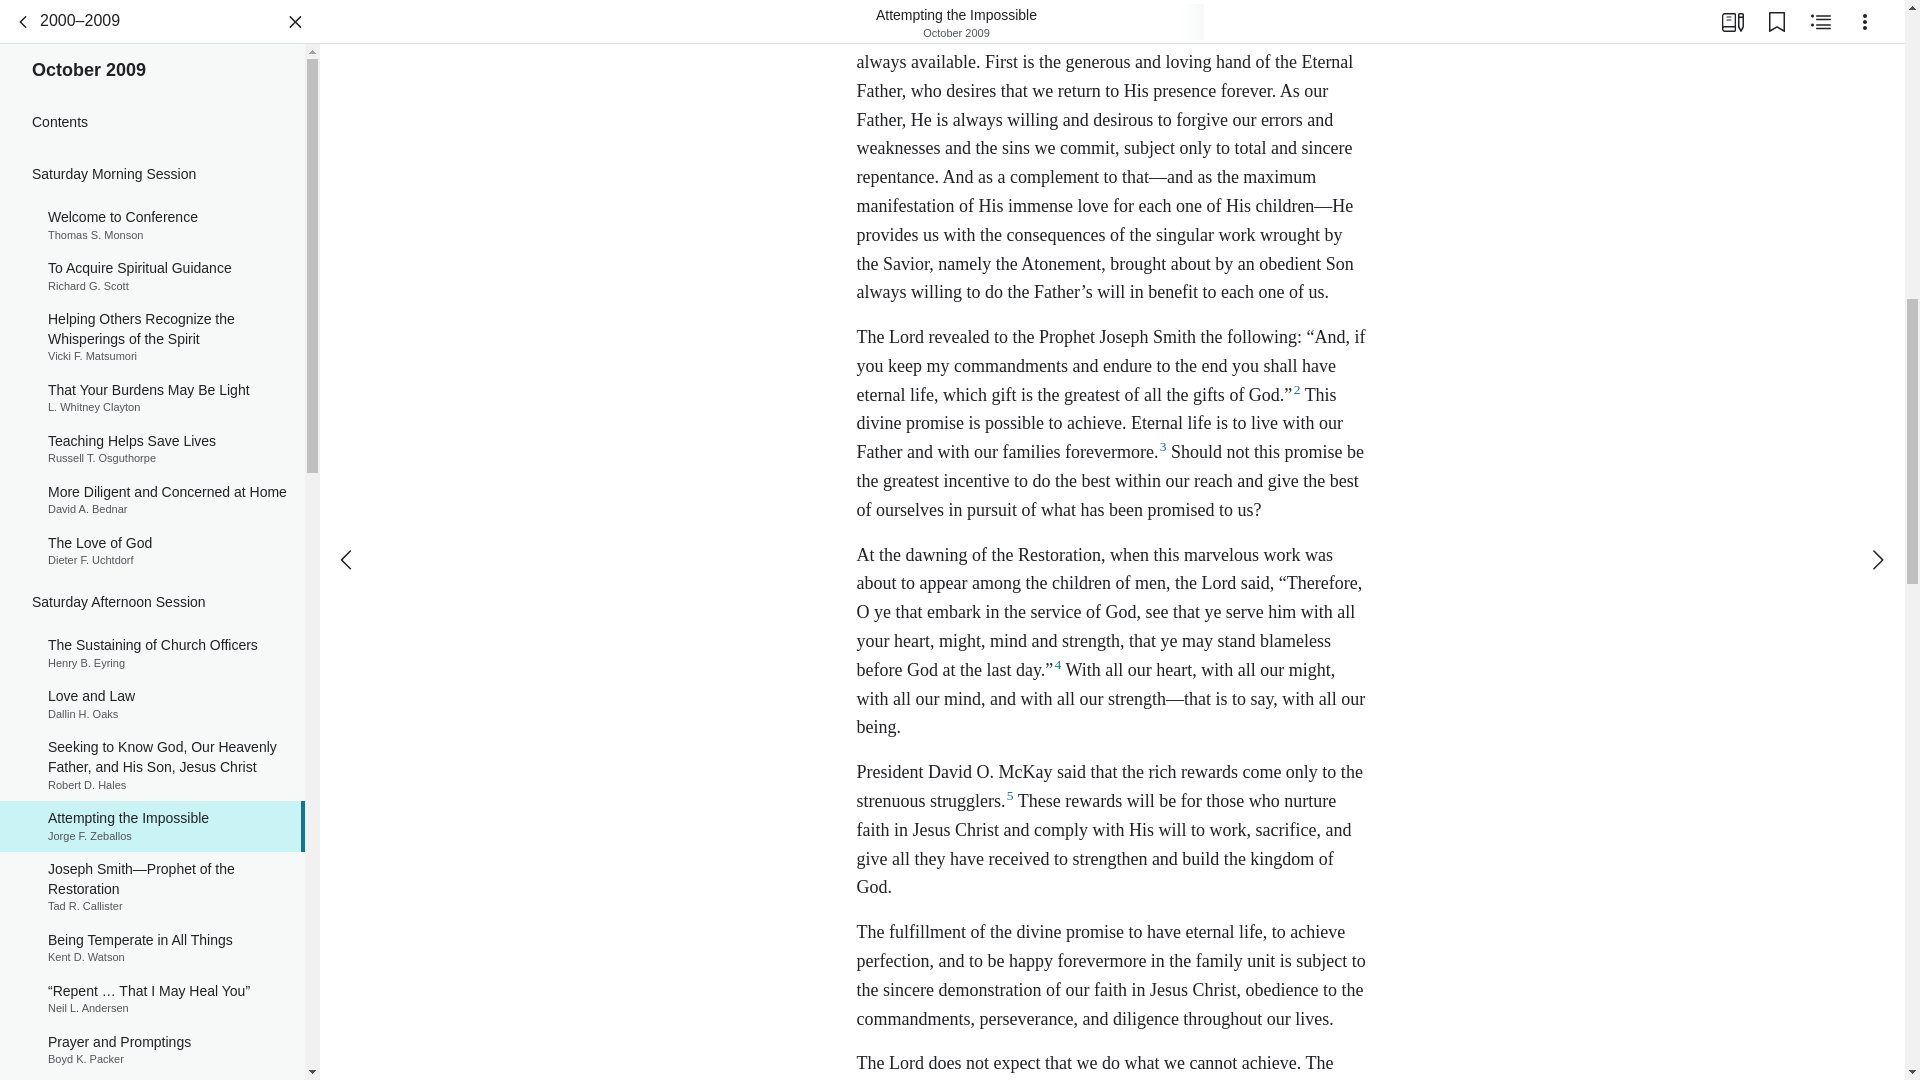 The image size is (1920, 1080). Describe the element at coordinates (152, 44) in the screenshot. I see `Priesthood Session` at that location.